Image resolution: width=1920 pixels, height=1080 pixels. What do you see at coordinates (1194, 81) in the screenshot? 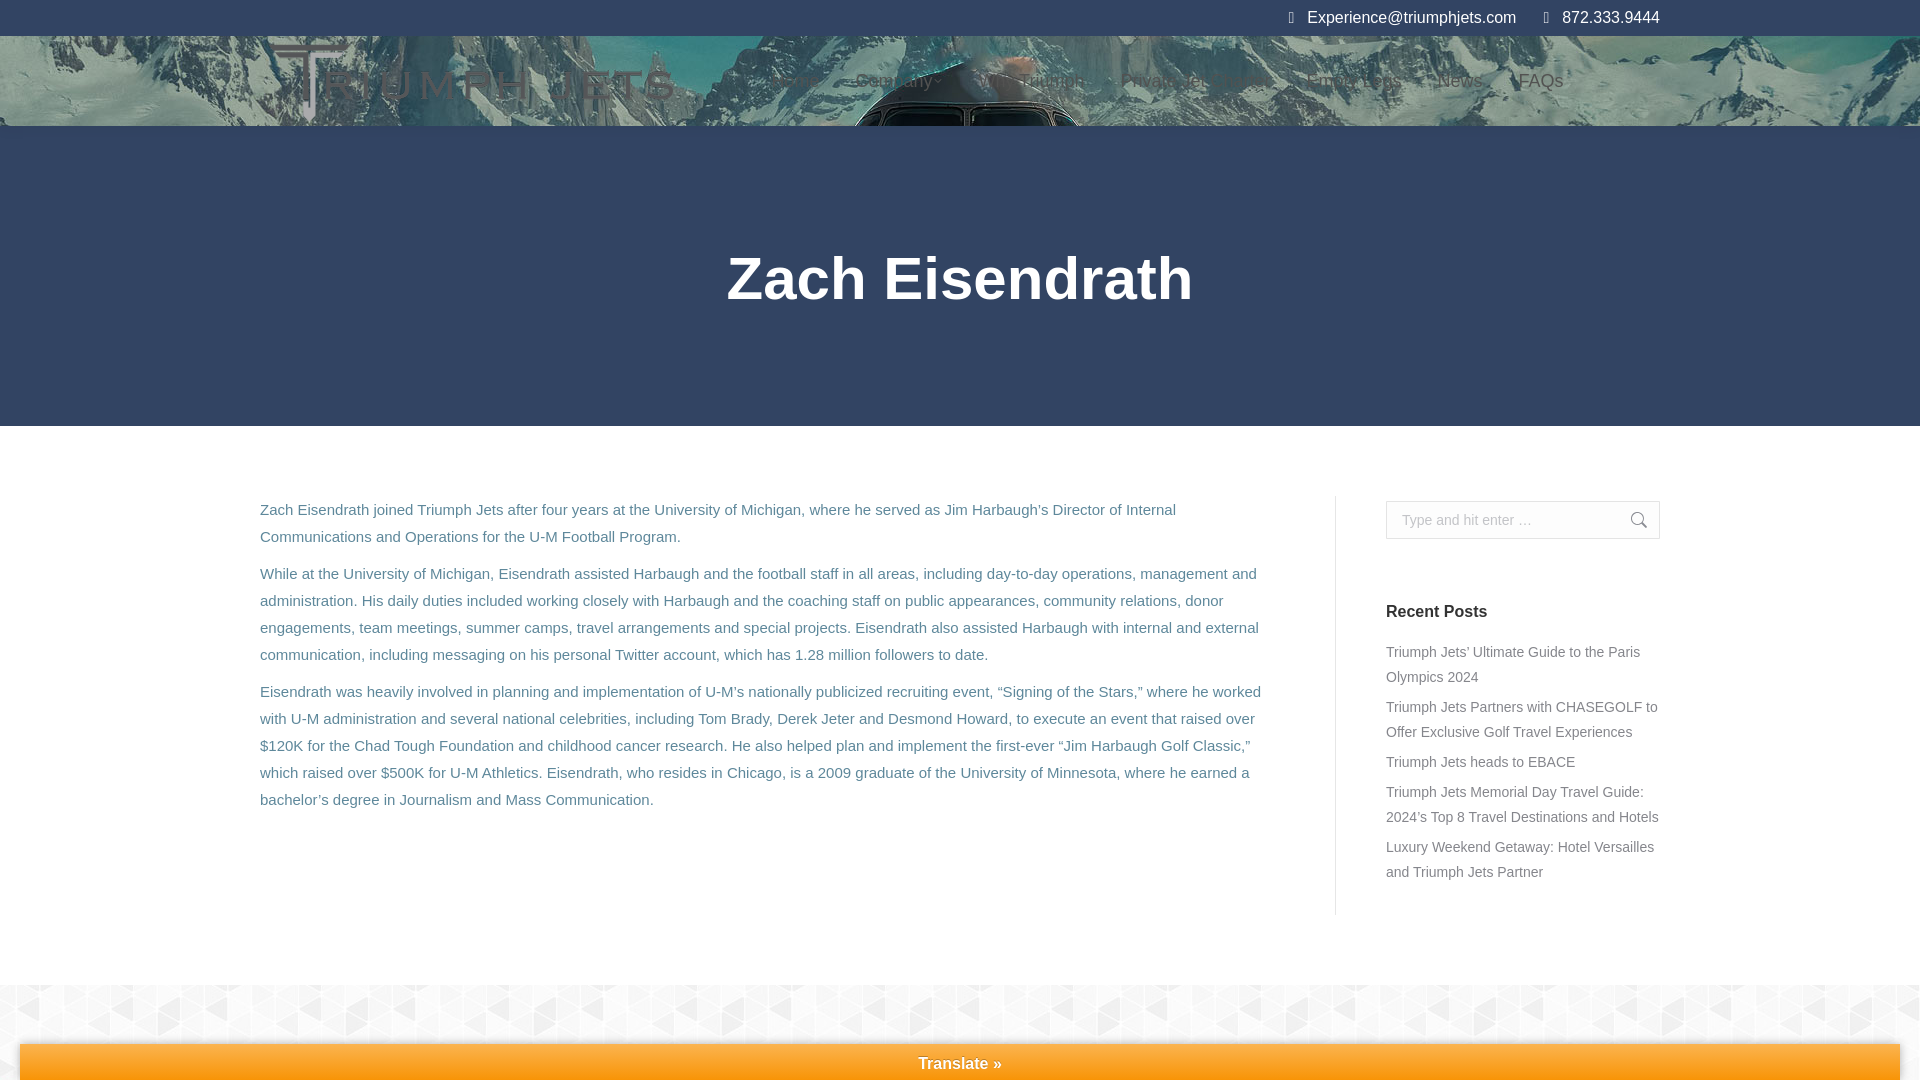
I see `Private Jet Charter` at bounding box center [1194, 81].